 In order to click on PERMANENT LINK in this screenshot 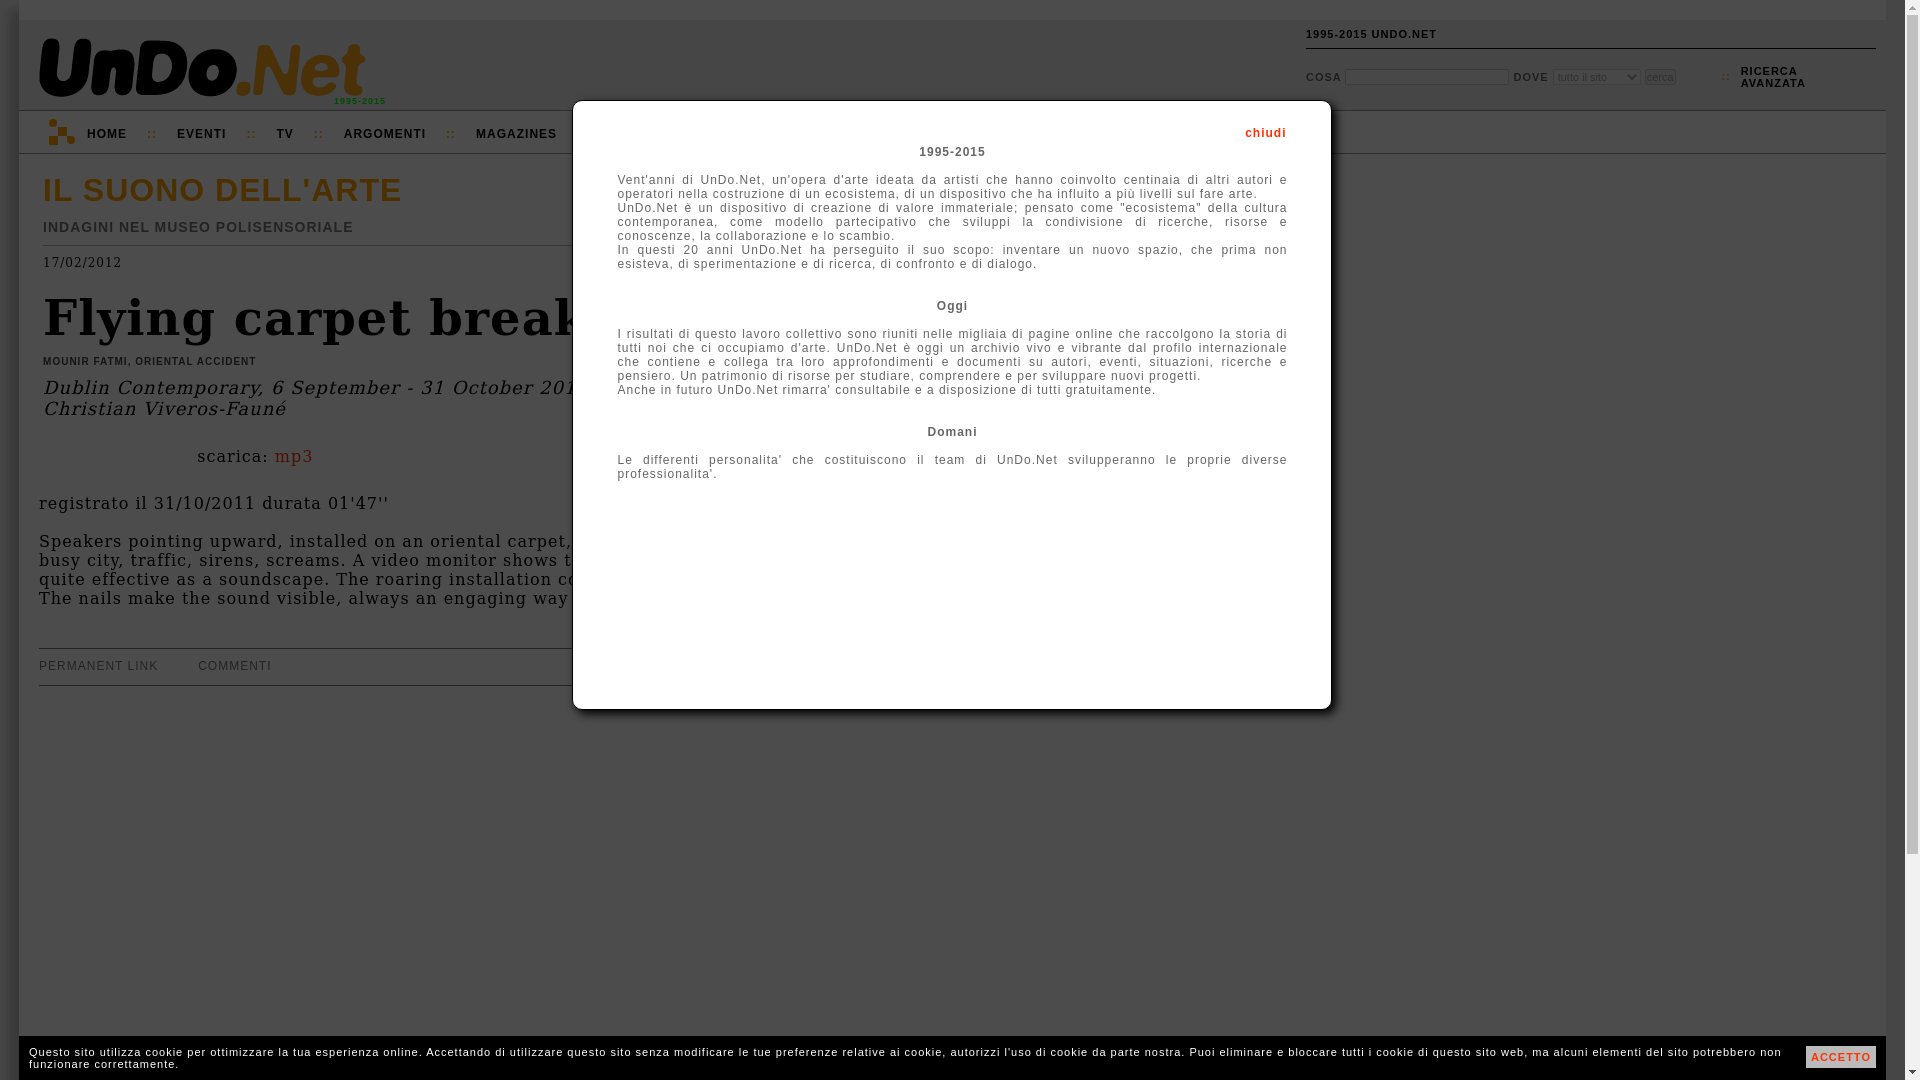, I will do `click(98, 664)`.